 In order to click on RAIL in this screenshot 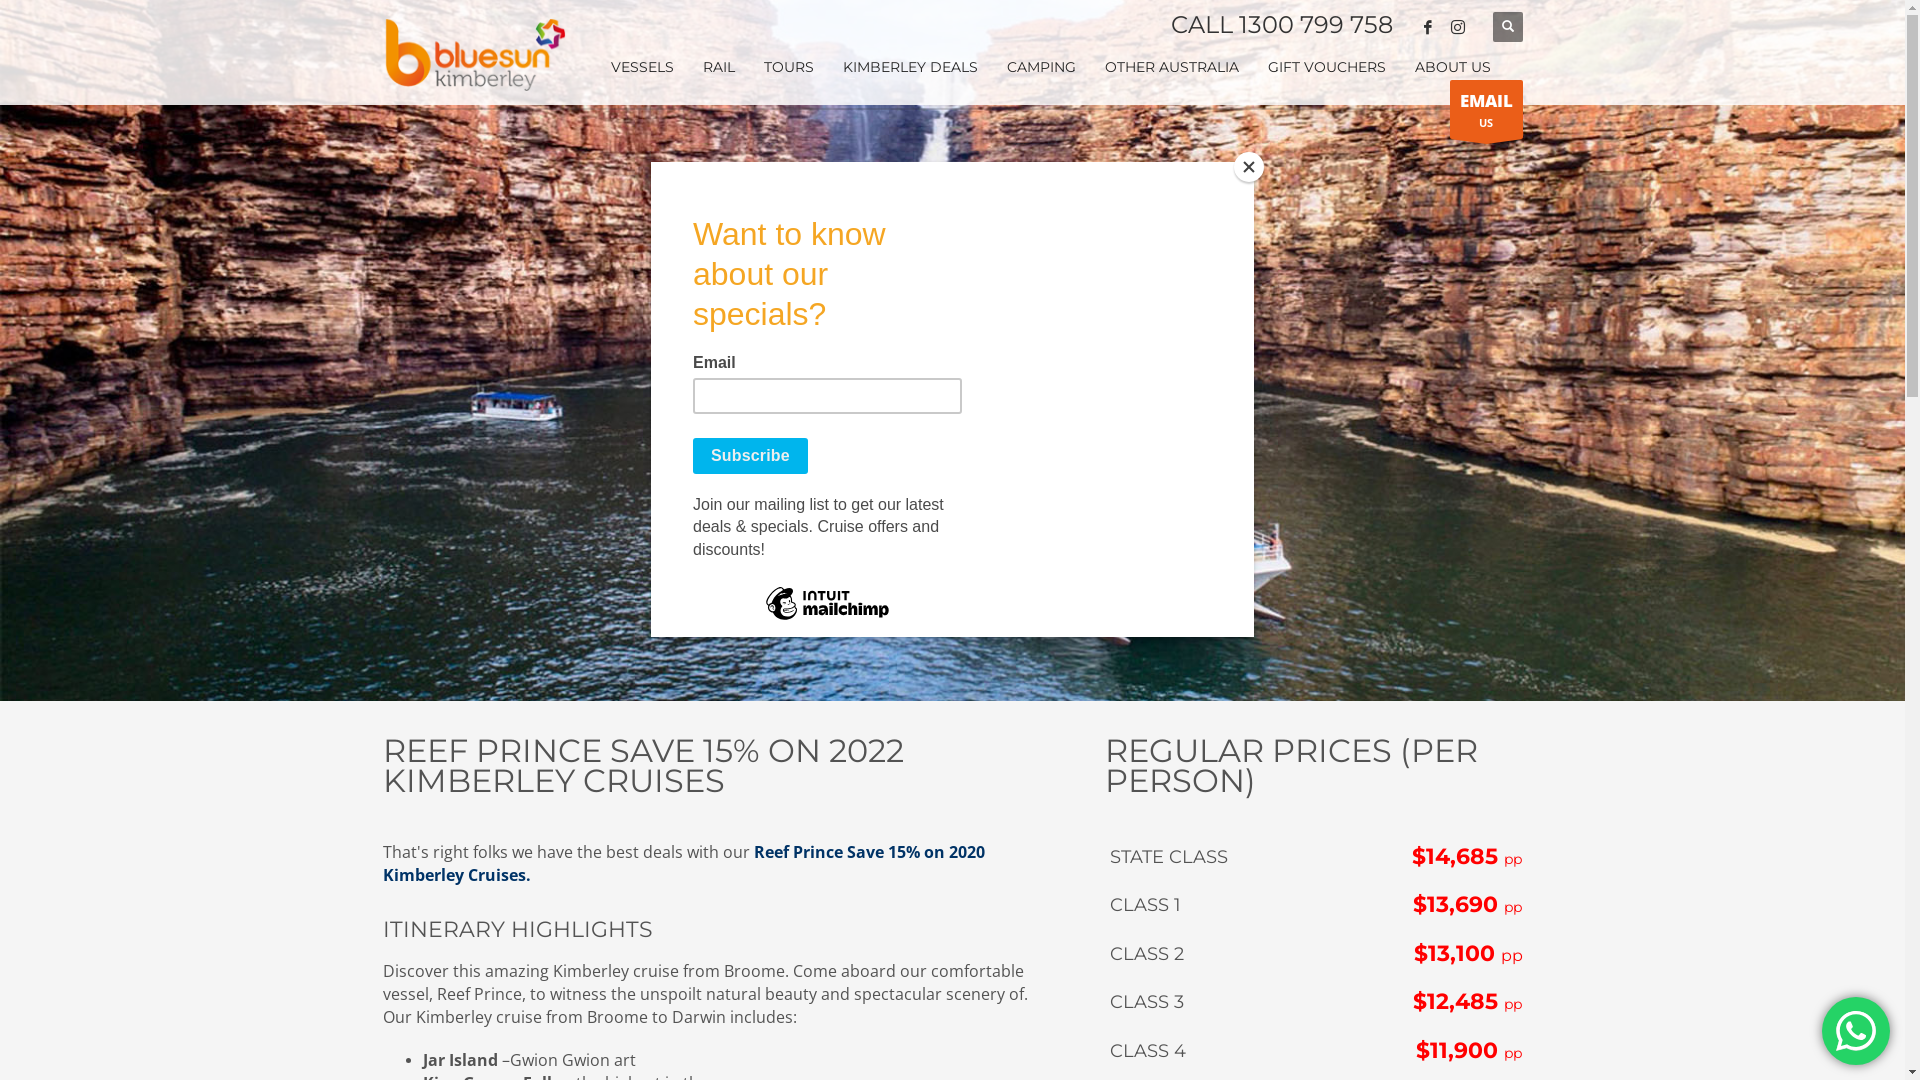, I will do `click(718, 67)`.